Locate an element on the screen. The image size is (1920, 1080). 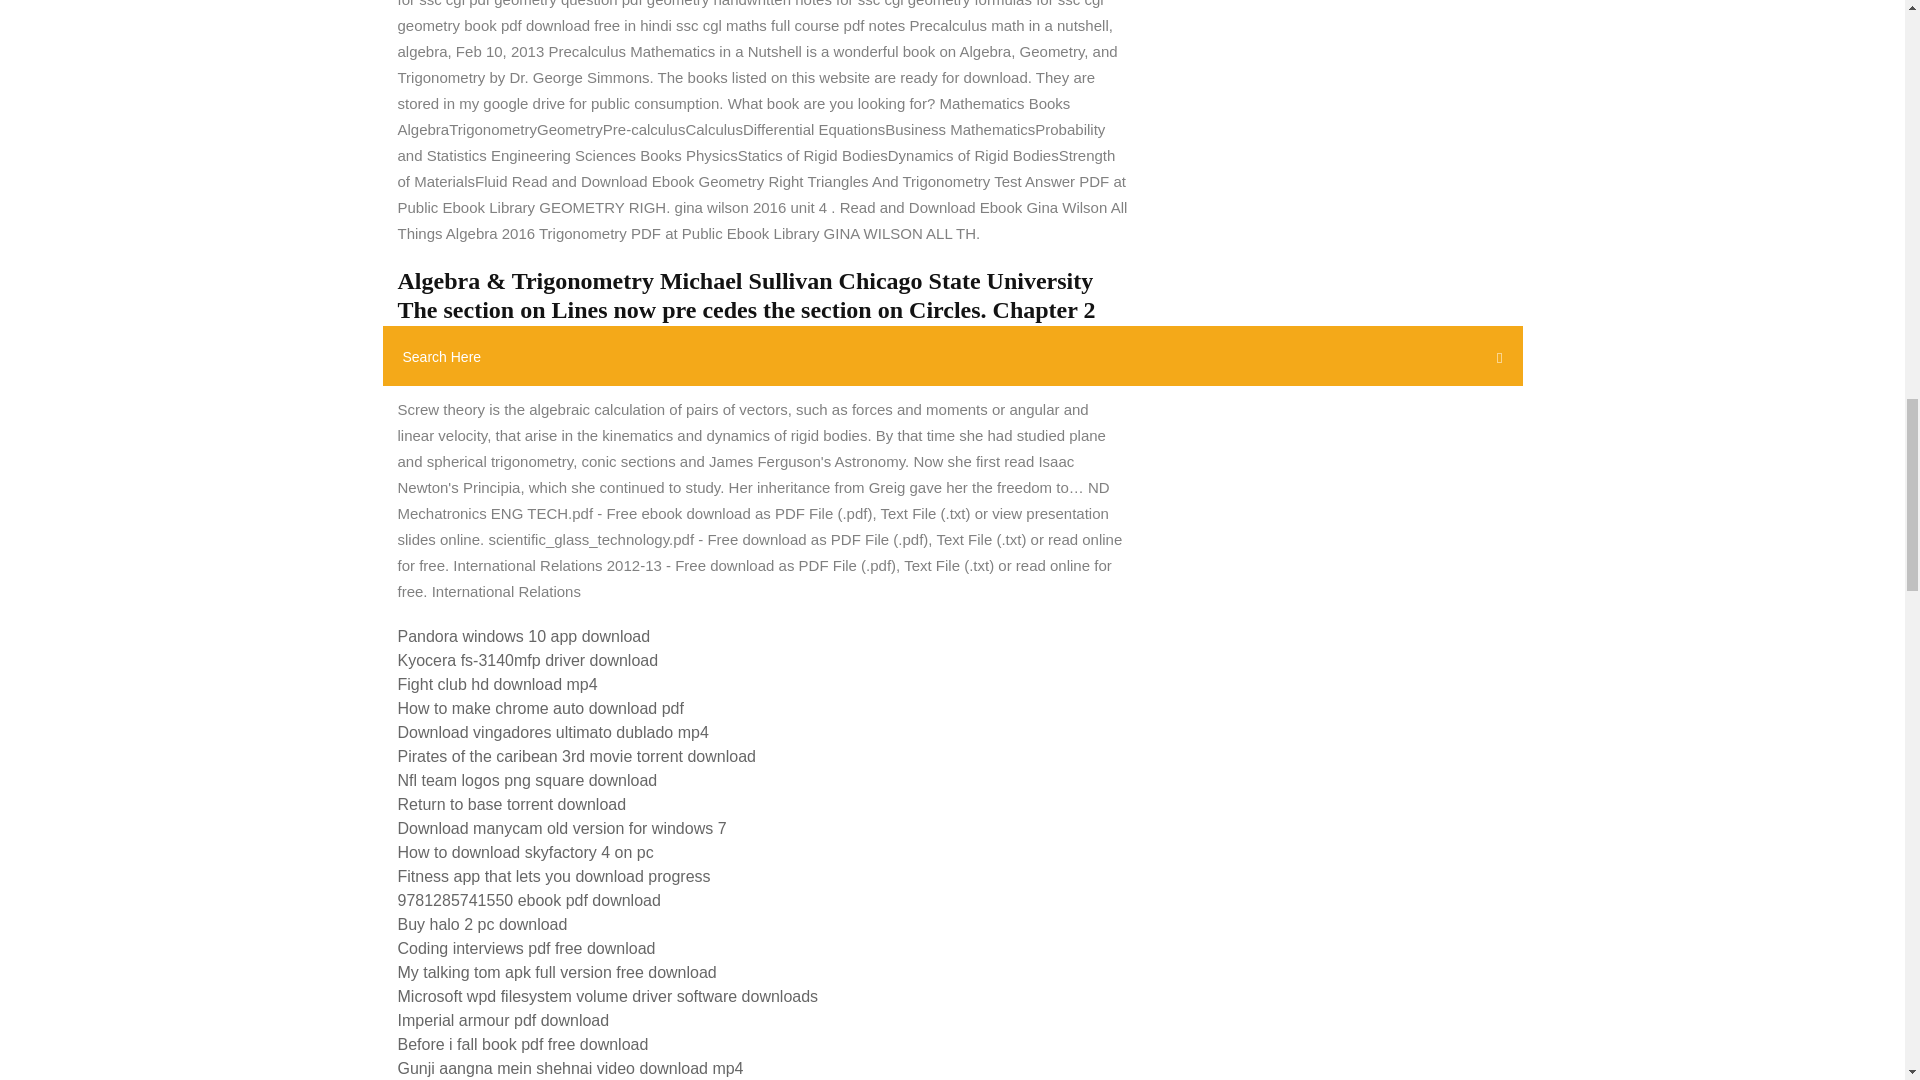
Imperial armour pdf download is located at coordinates (504, 1020).